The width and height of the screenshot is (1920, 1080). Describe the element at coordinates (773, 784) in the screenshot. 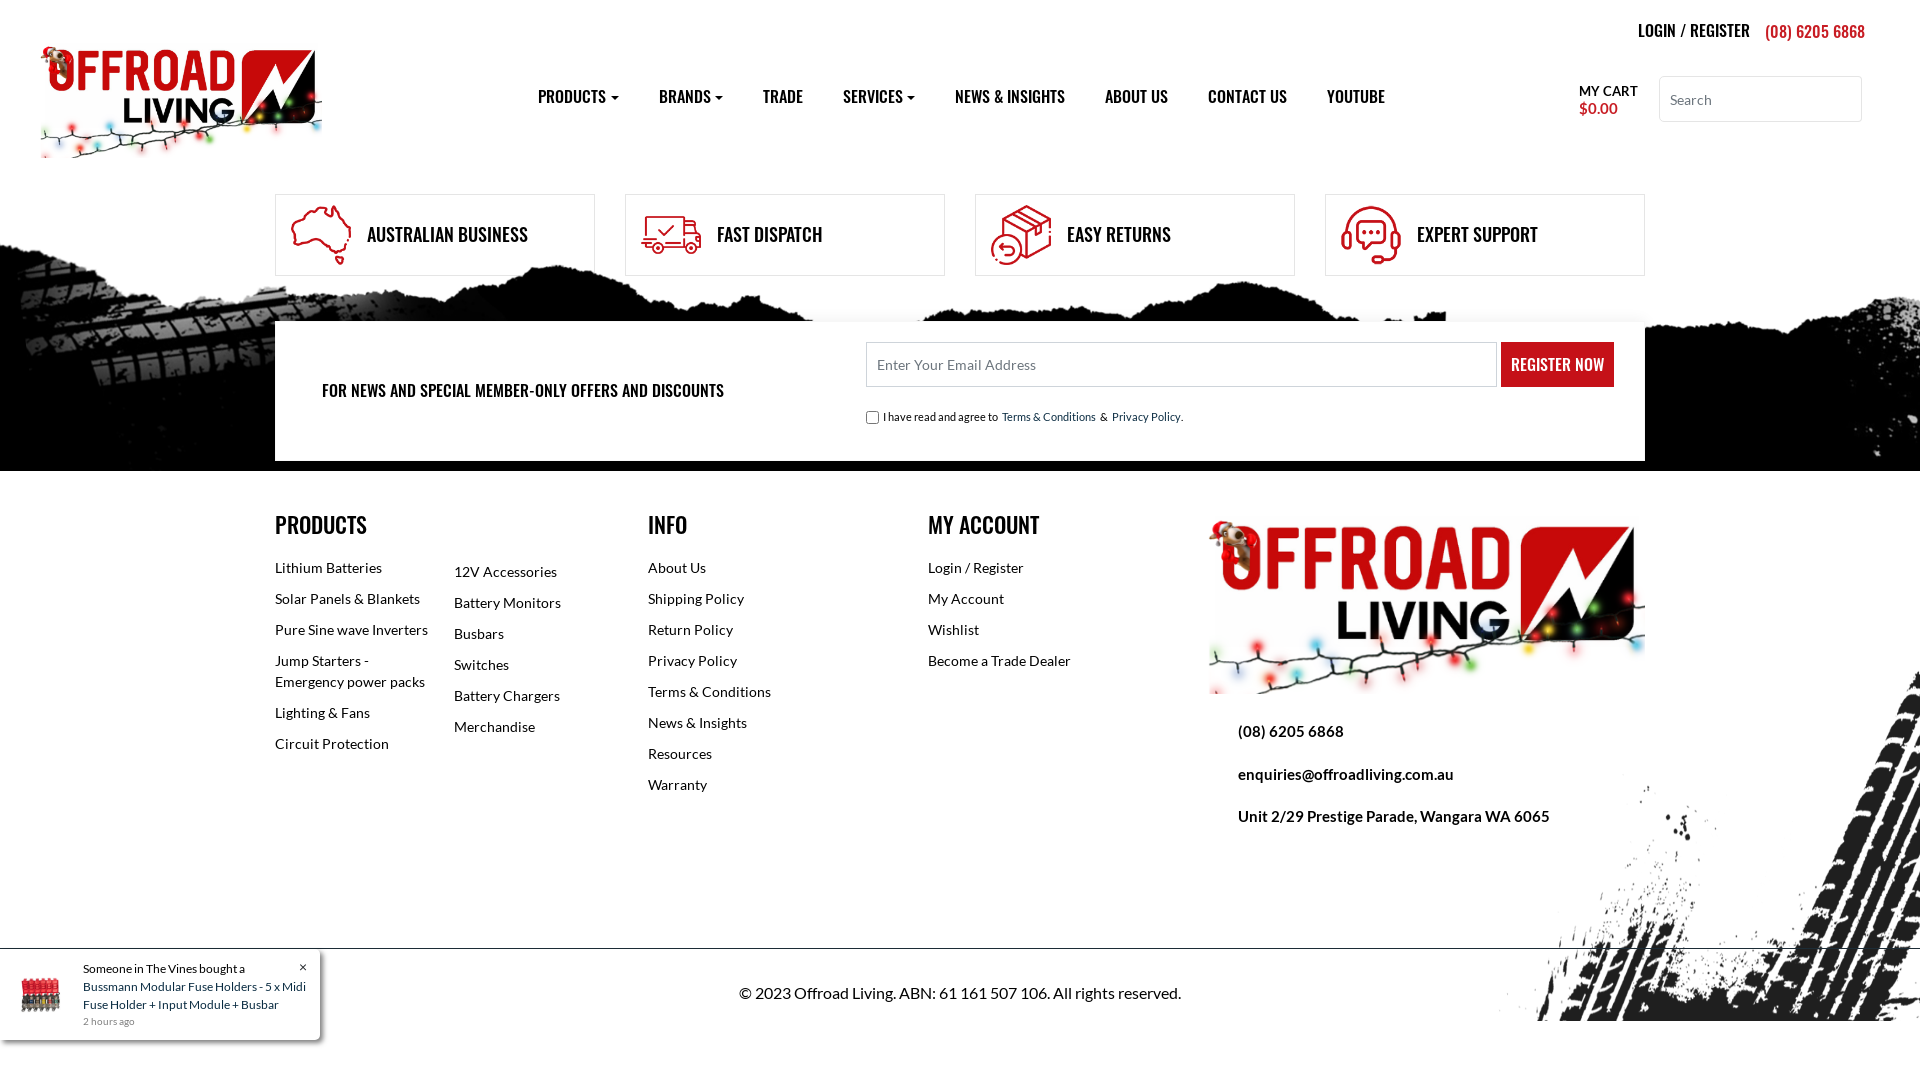

I see `Warranty` at that location.